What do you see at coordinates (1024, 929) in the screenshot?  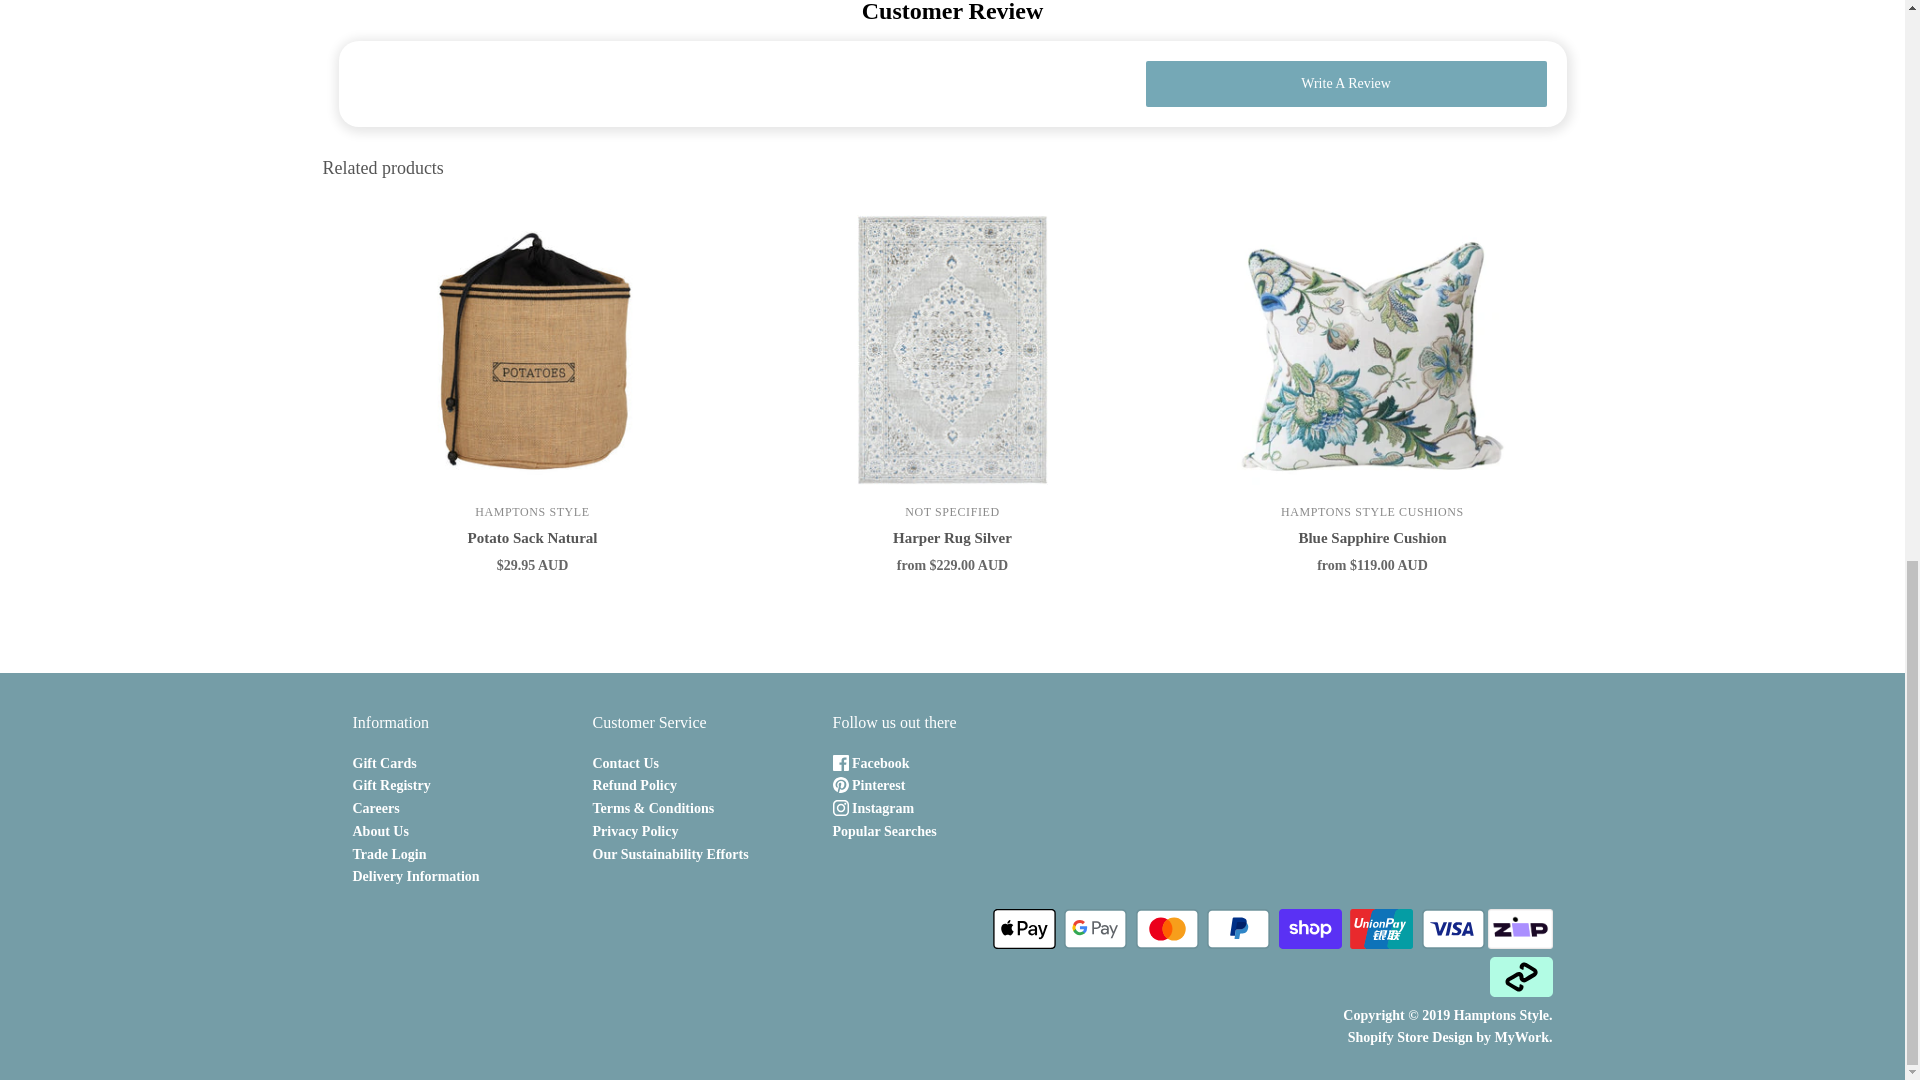 I see `Apple Pay` at bounding box center [1024, 929].